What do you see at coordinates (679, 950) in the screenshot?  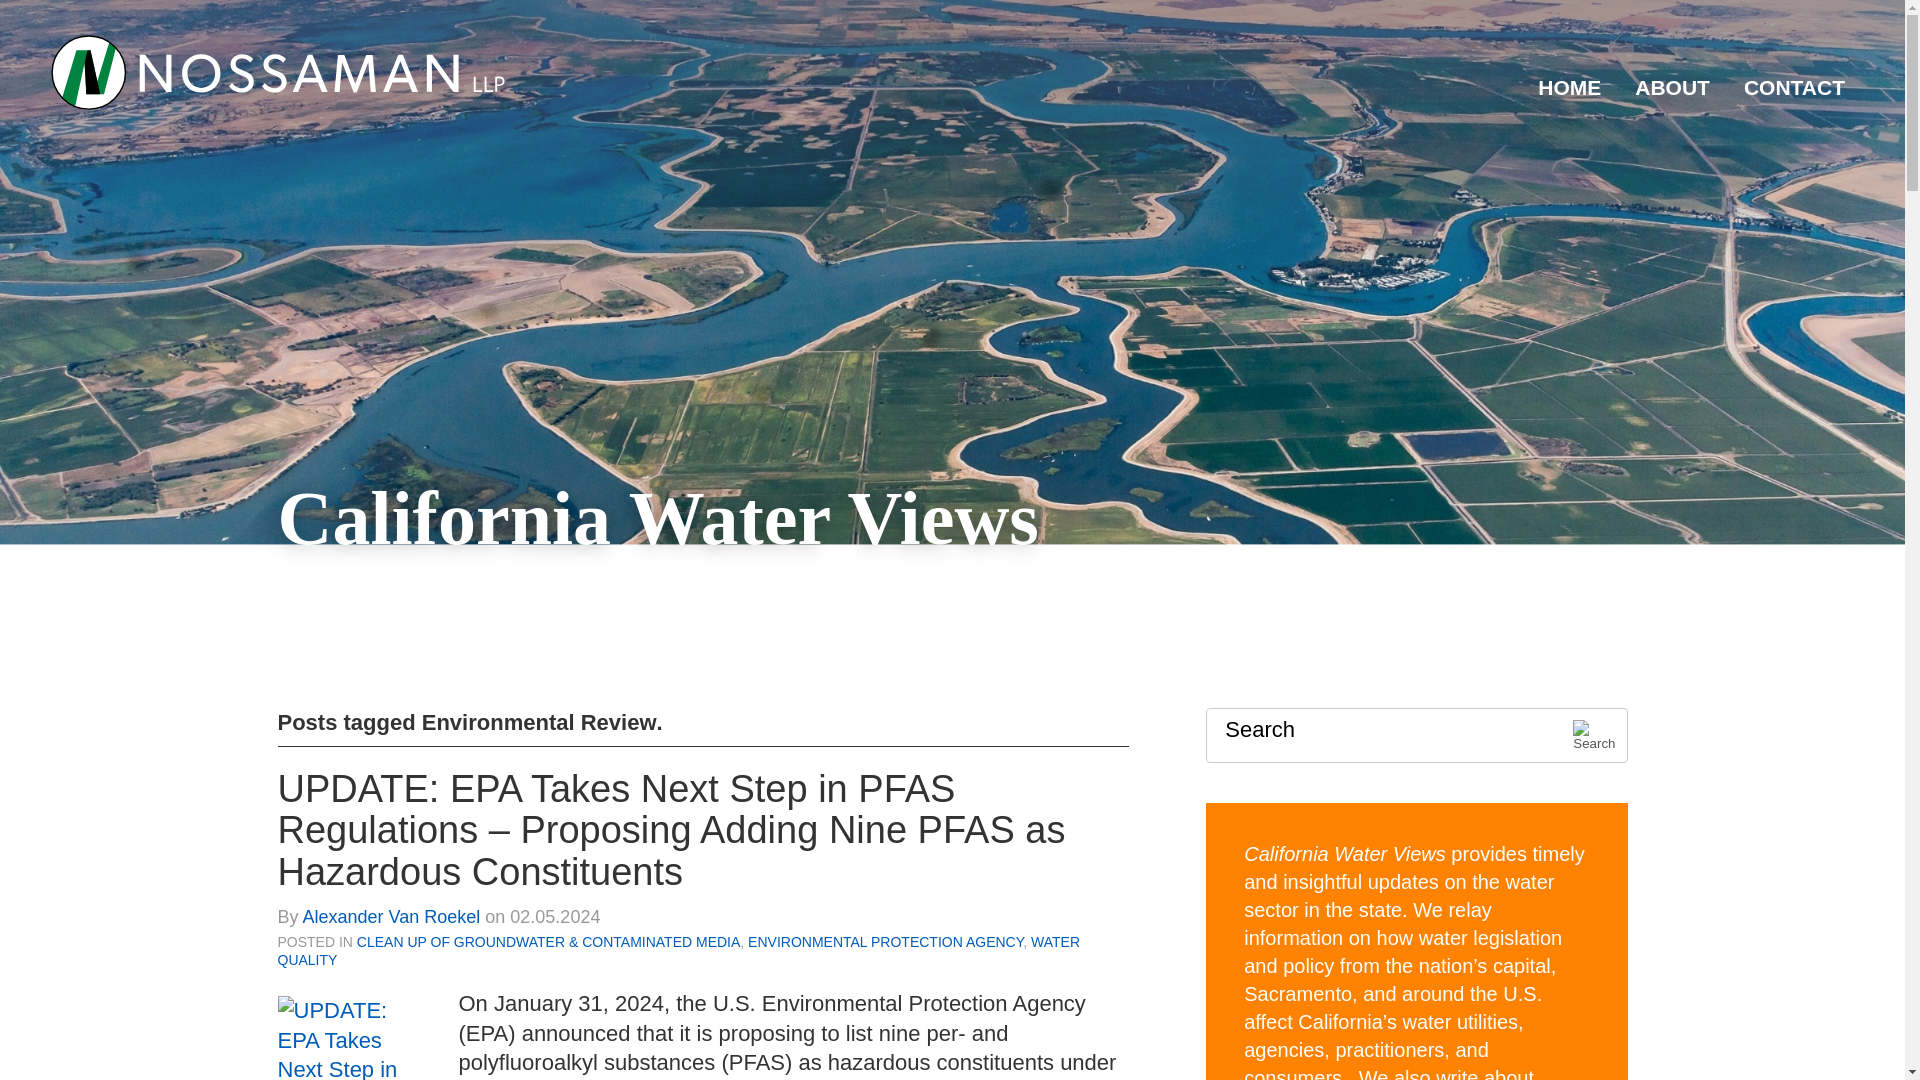 I see `WATER QUALITY` at bounding box center [679, 950].